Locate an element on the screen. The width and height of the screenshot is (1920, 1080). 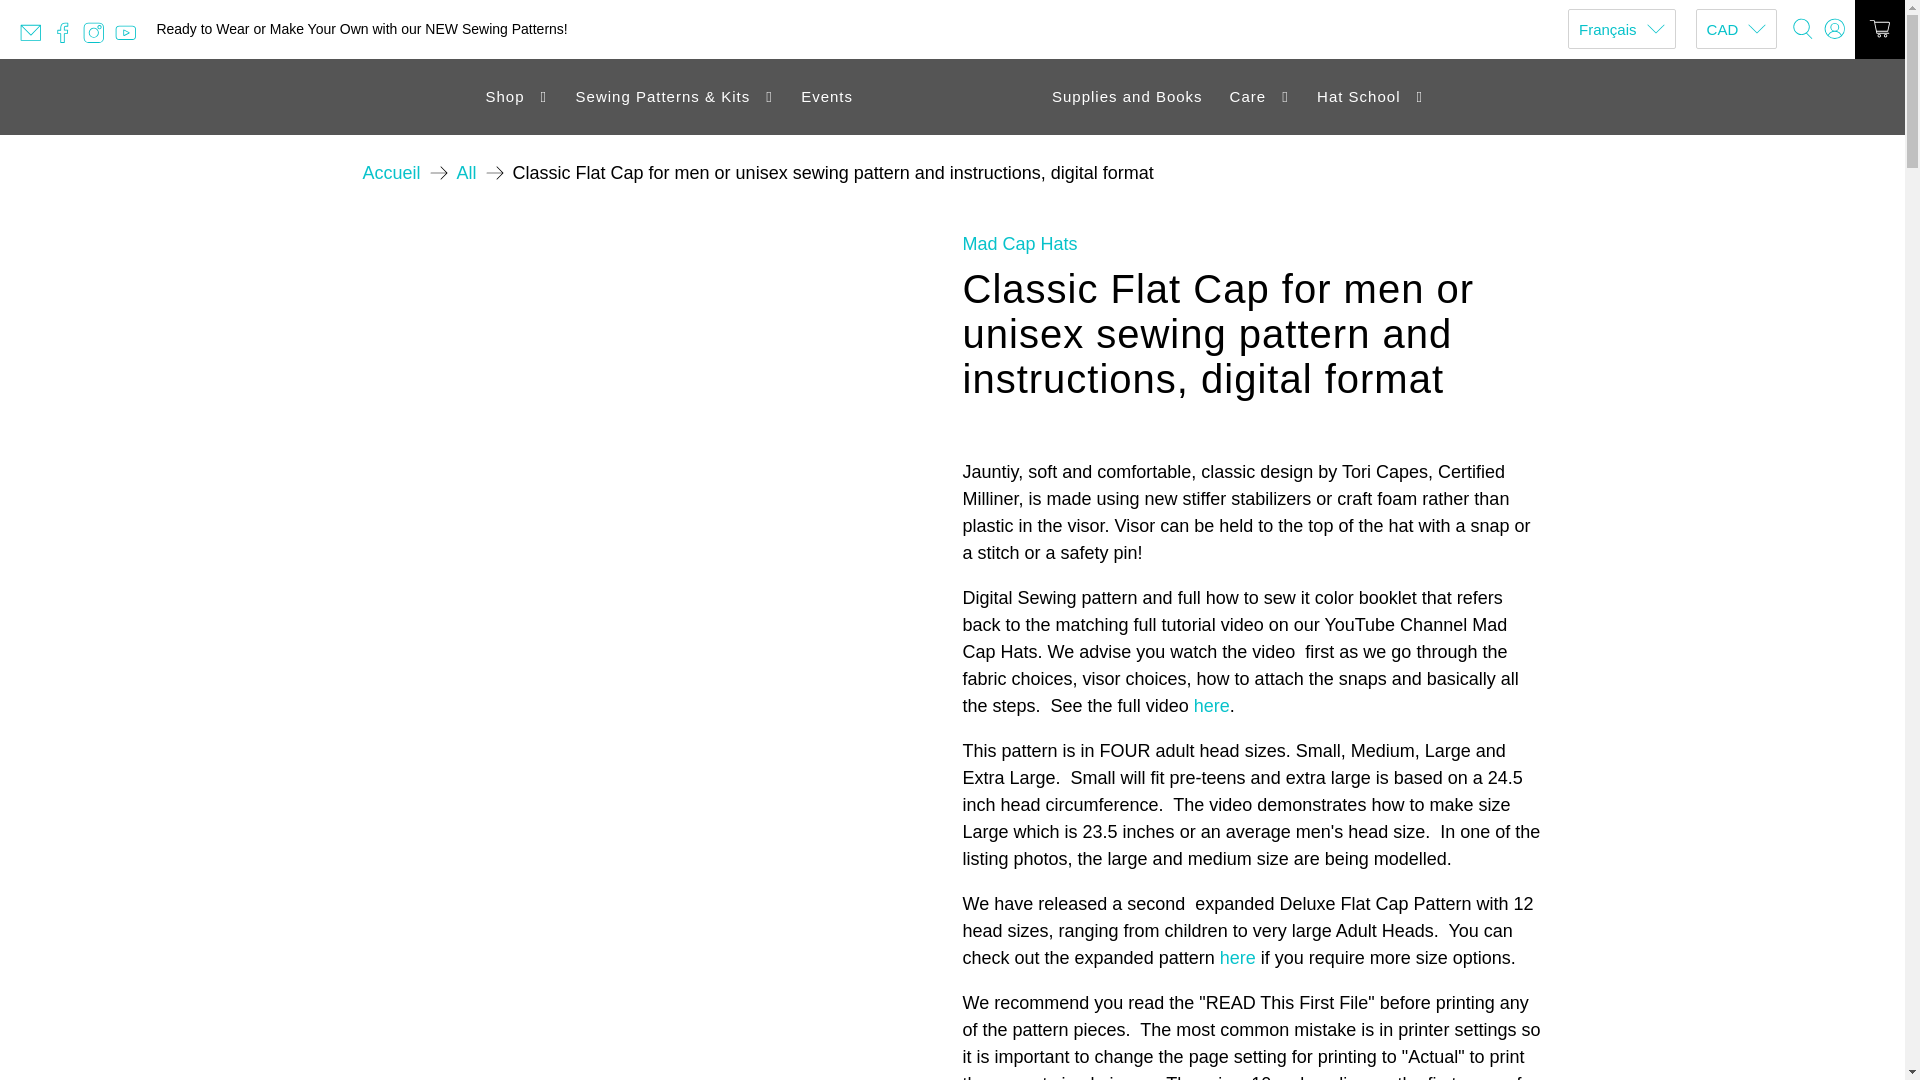
CAD is located at coordinates (1736, 76).